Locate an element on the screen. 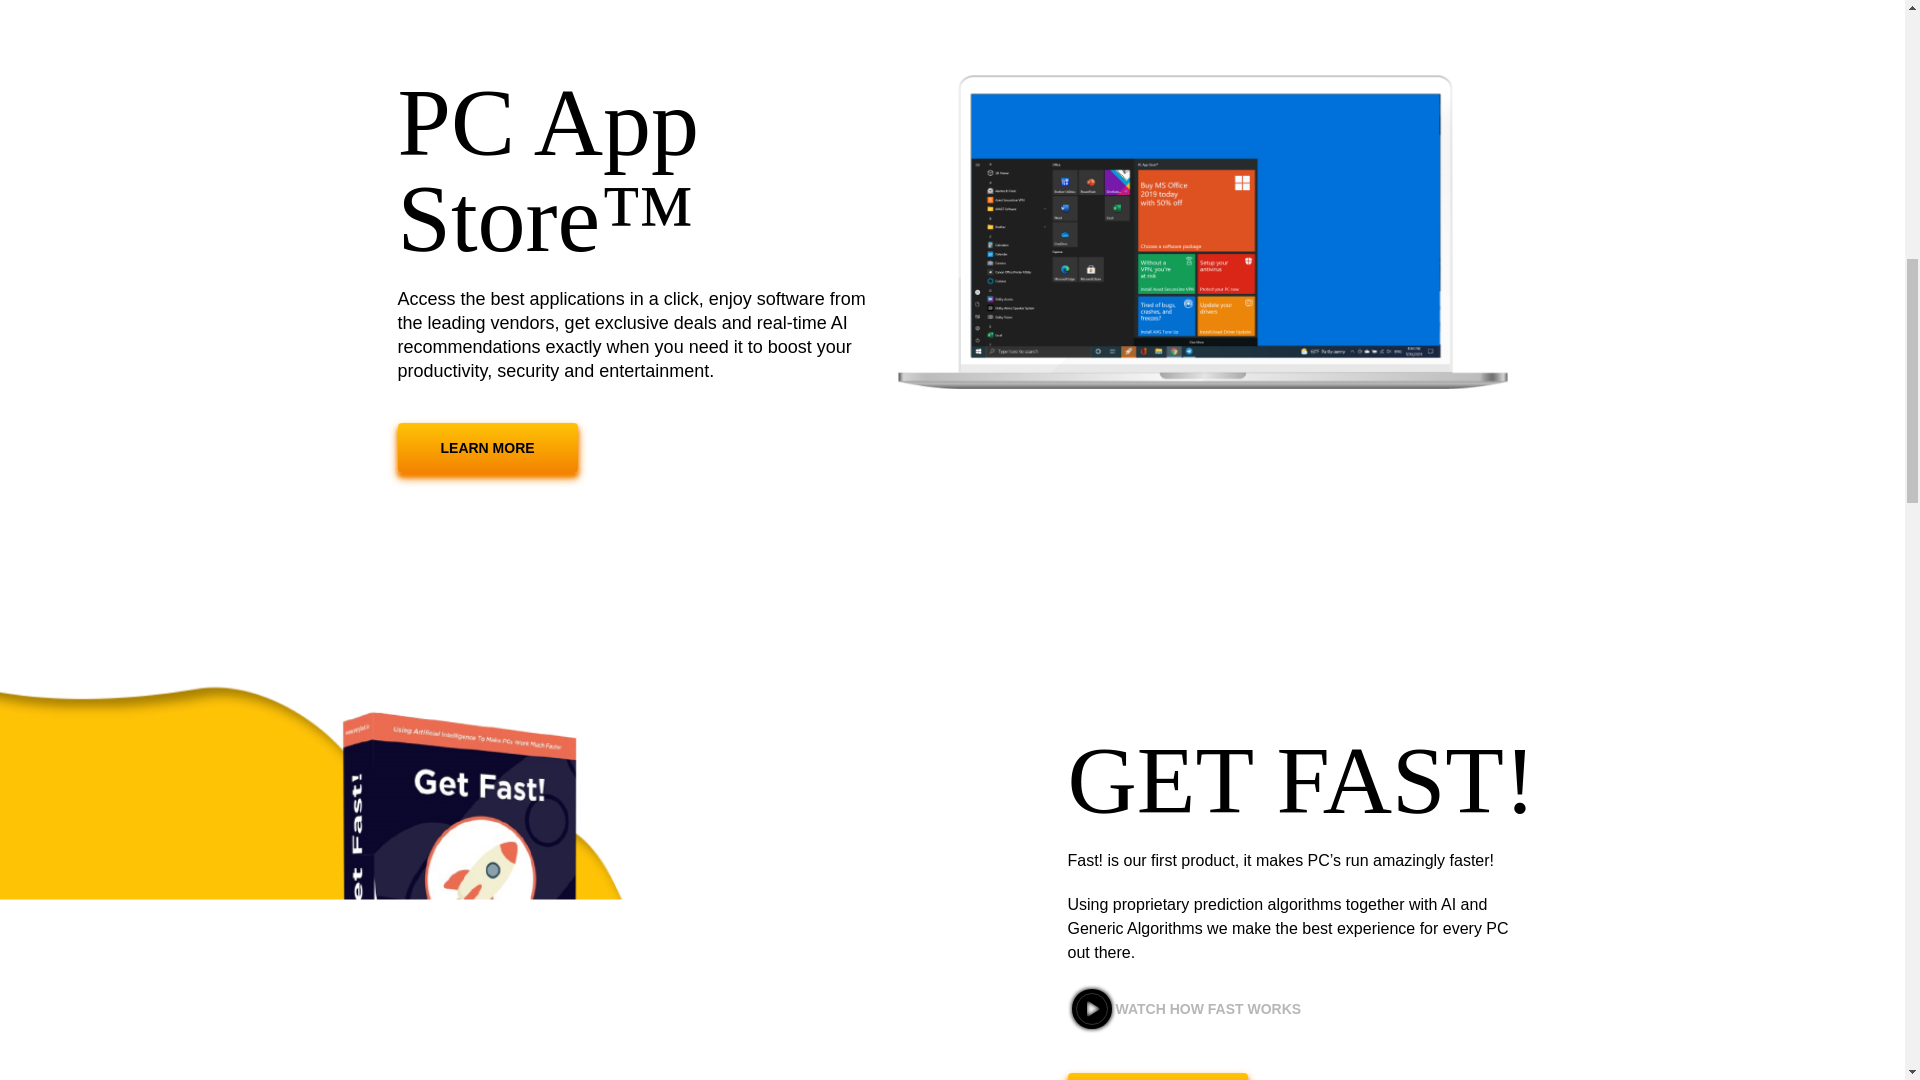  LEARN MORE is located at coordinates (1158, 1076).